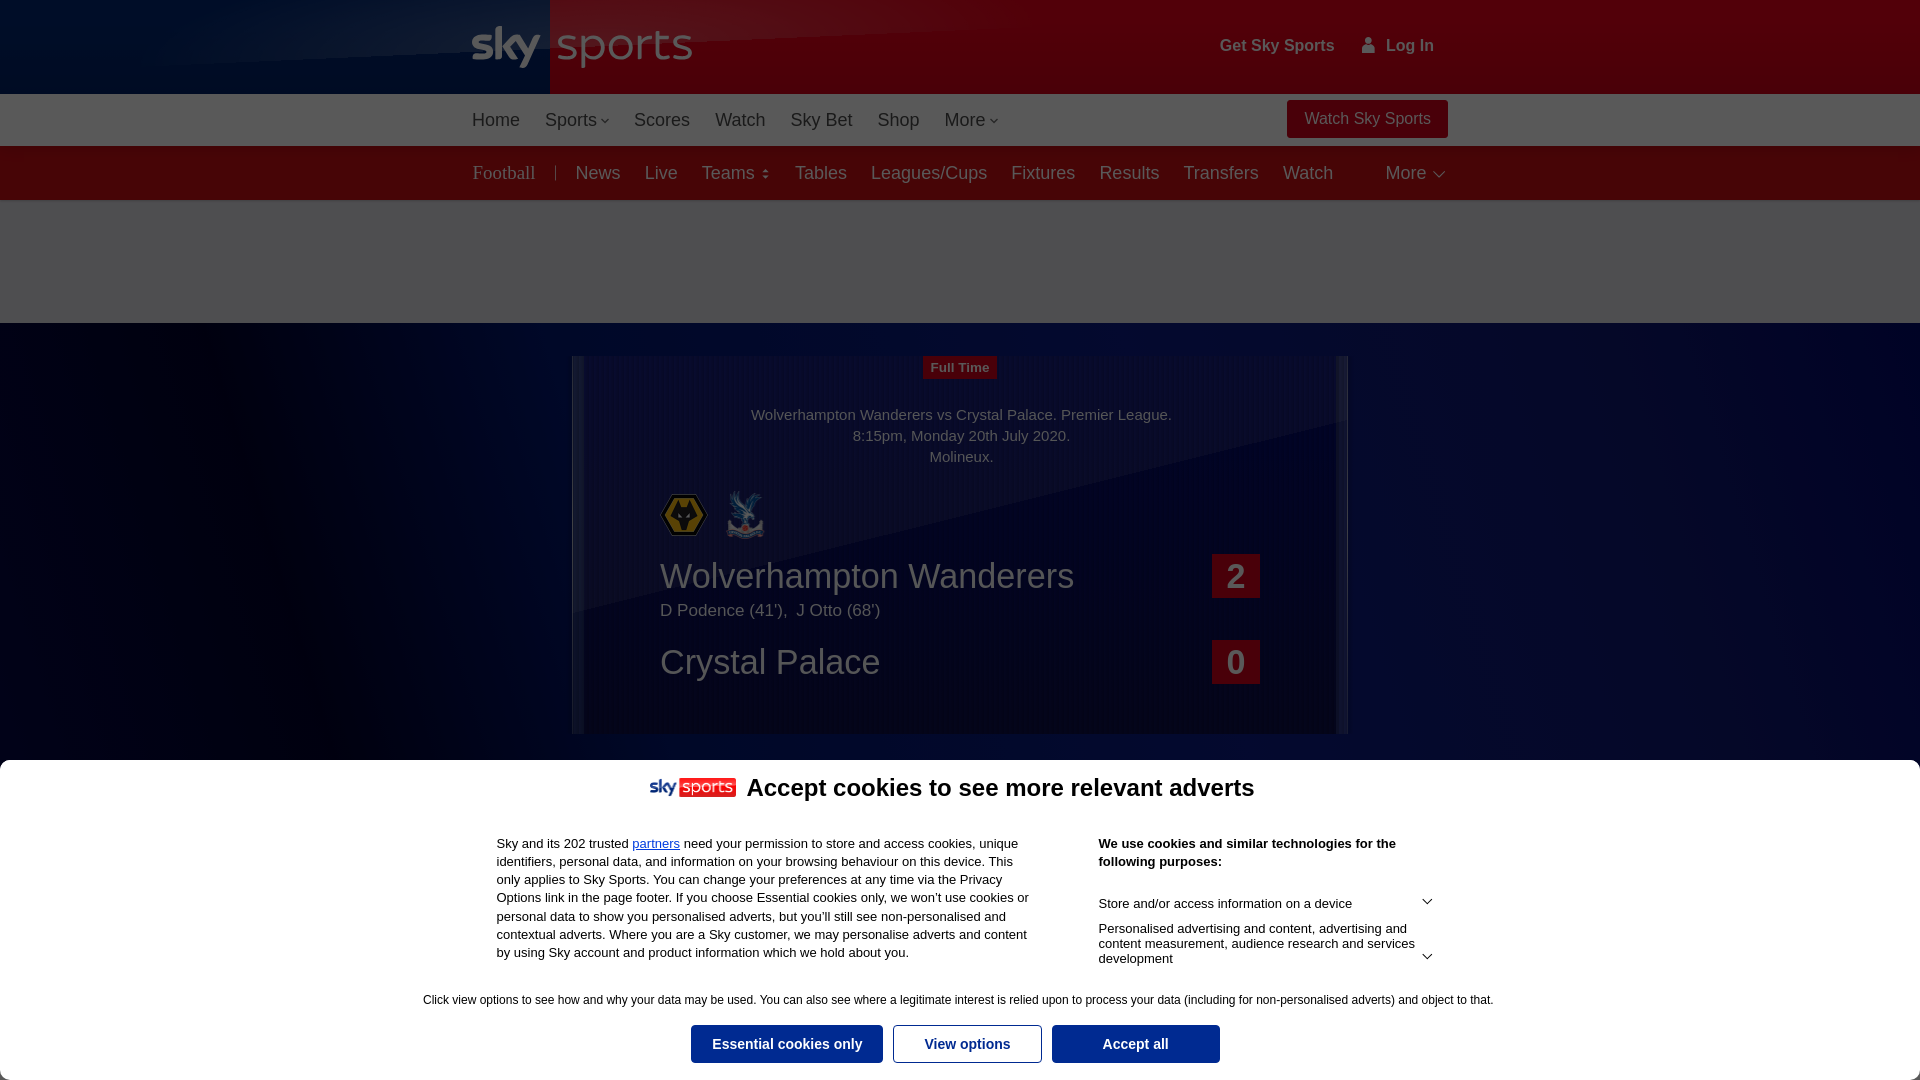 The height and width of the screenshot is (1080, 1920). What do you see at coordinates (1366, 119) in the screenshot?
I see `Watch Sky Sports` at bounding box center [1366, 119].